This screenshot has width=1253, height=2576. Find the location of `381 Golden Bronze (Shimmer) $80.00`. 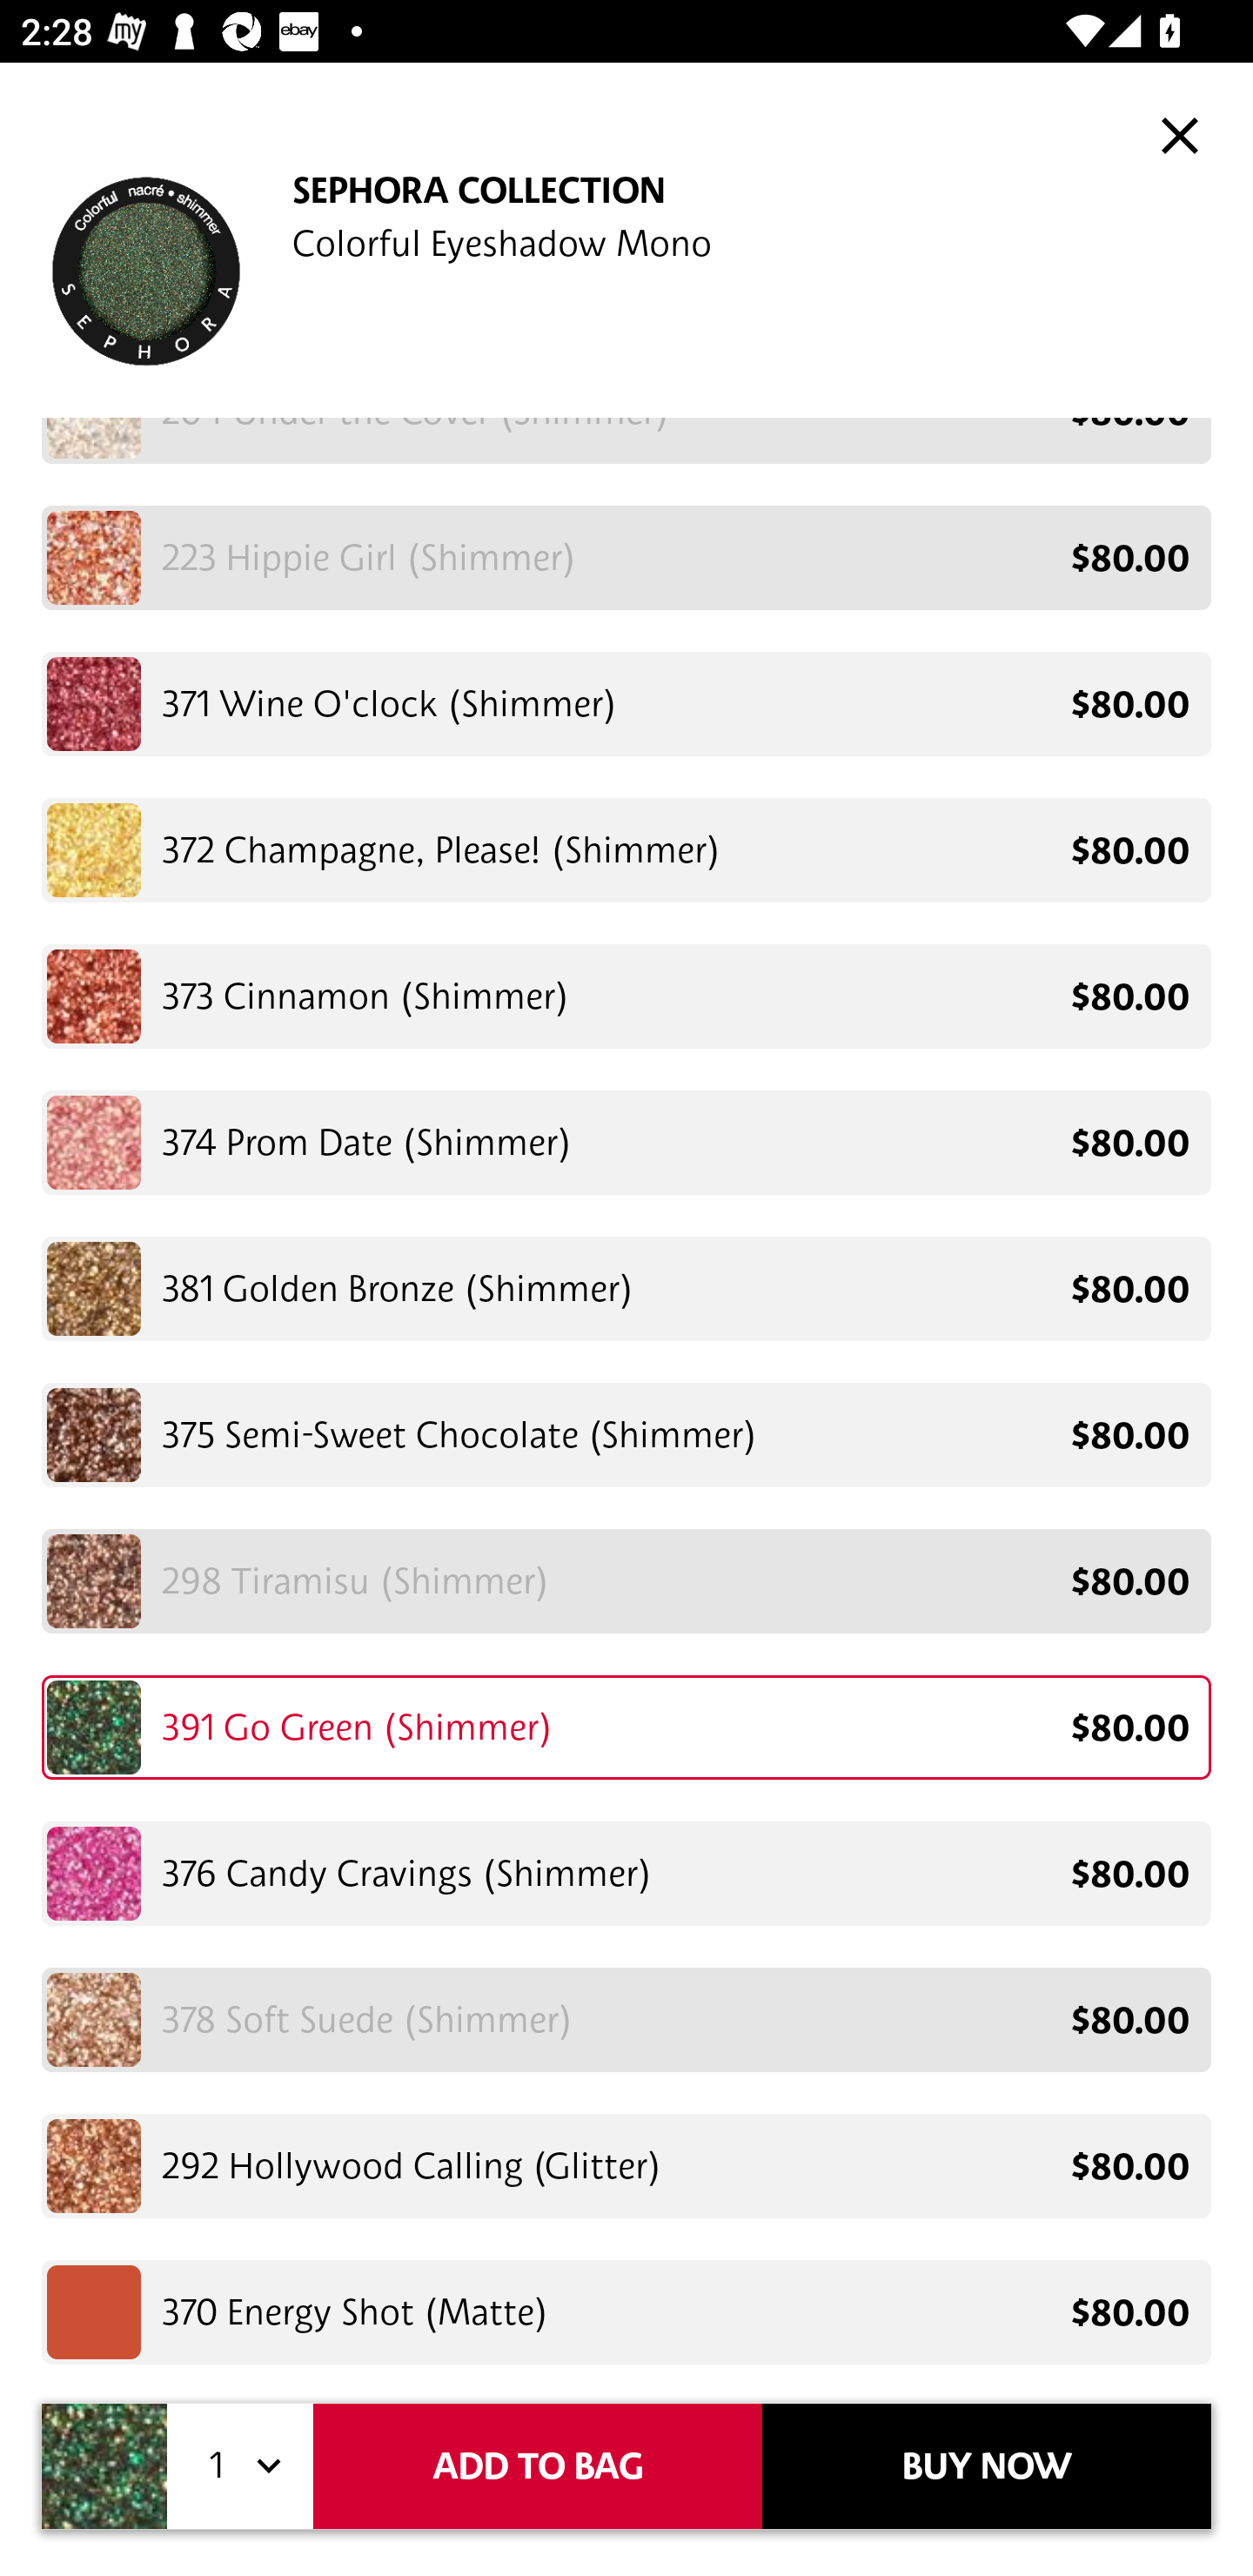

381 Golden Bronze (Shimmer) $80.00 is located at coordinates (626, 1289).